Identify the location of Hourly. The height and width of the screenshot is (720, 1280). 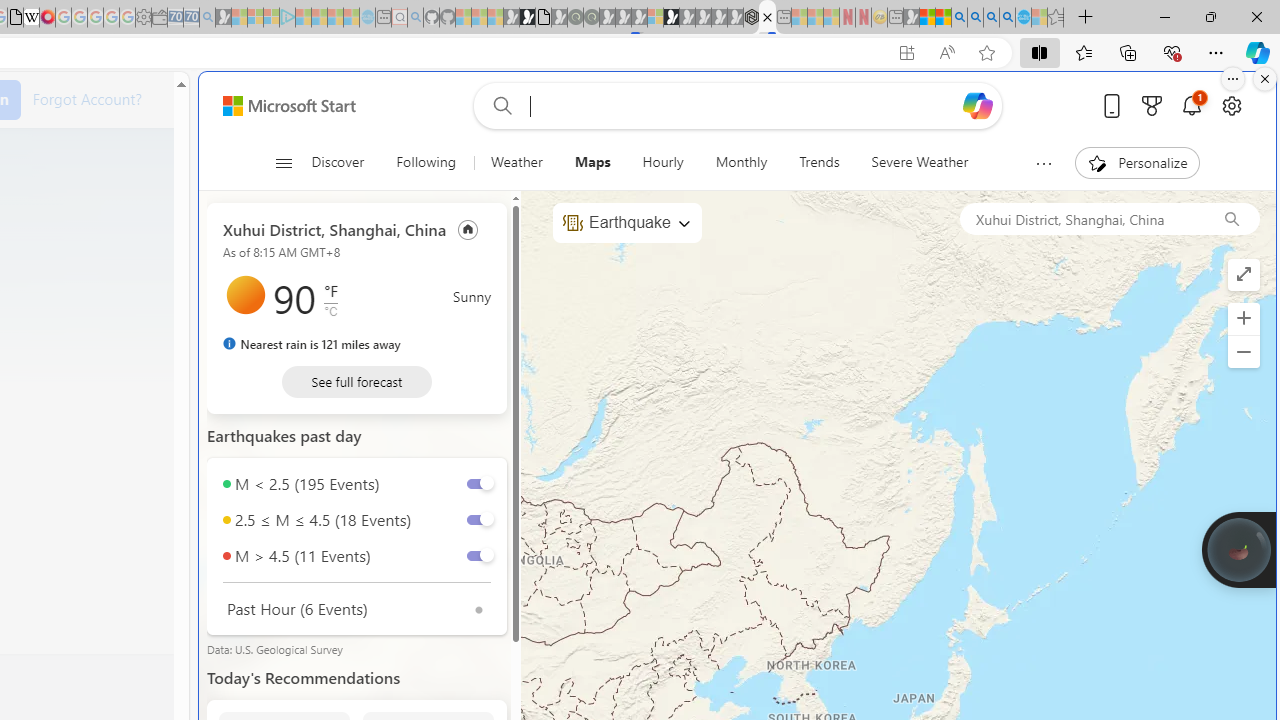
(662, 162).